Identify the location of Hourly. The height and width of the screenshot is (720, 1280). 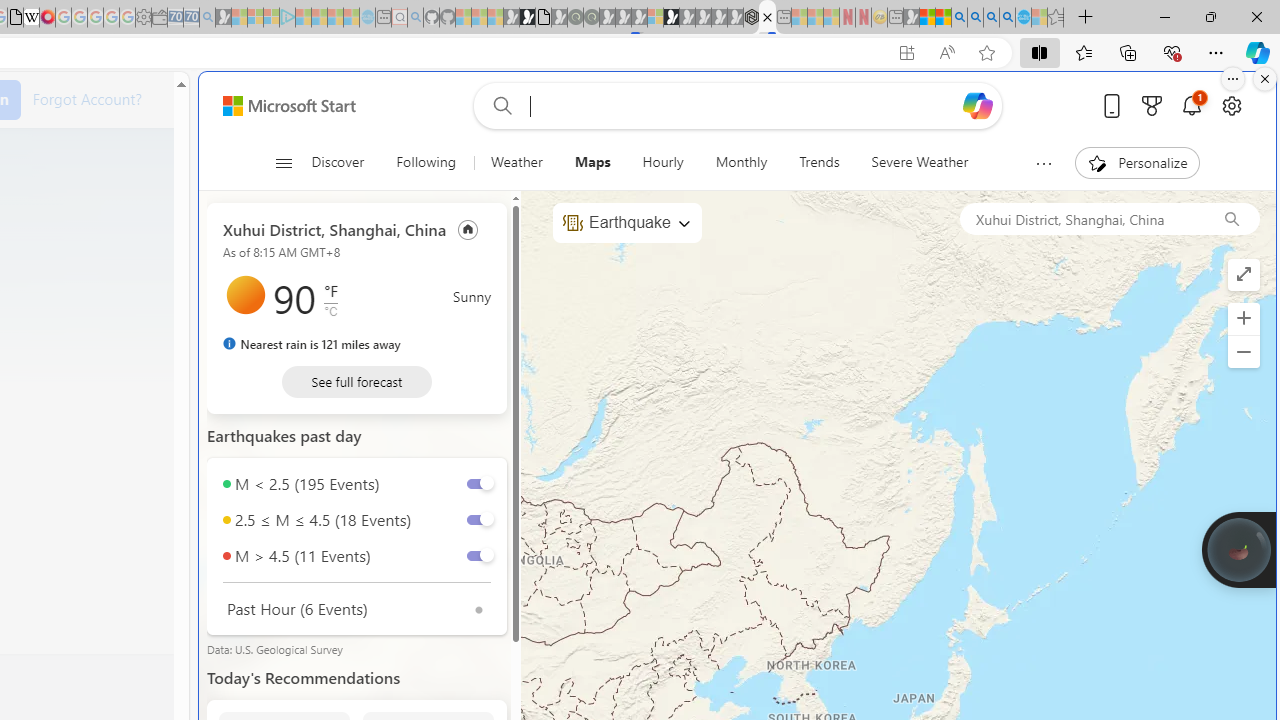
(662, 162).